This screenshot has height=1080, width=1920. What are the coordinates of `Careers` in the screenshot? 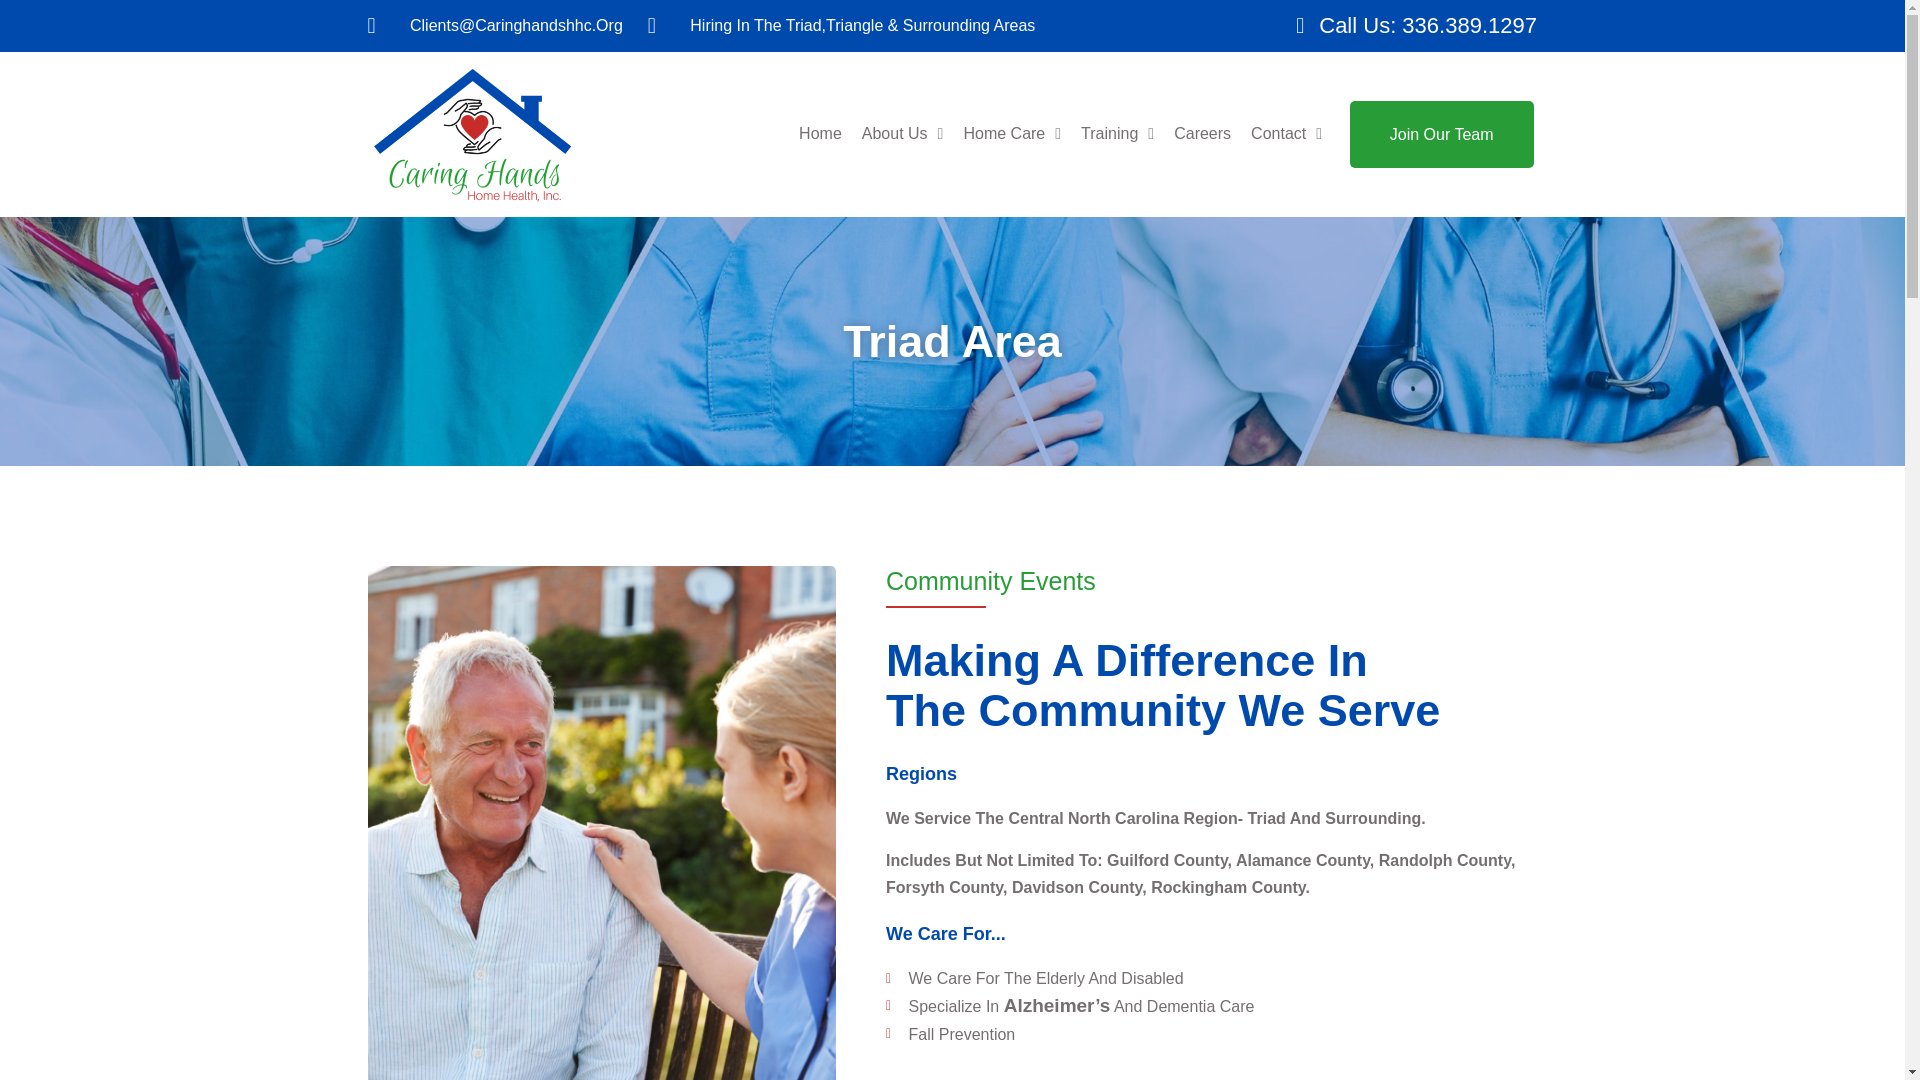 It's located at (1202, 134).